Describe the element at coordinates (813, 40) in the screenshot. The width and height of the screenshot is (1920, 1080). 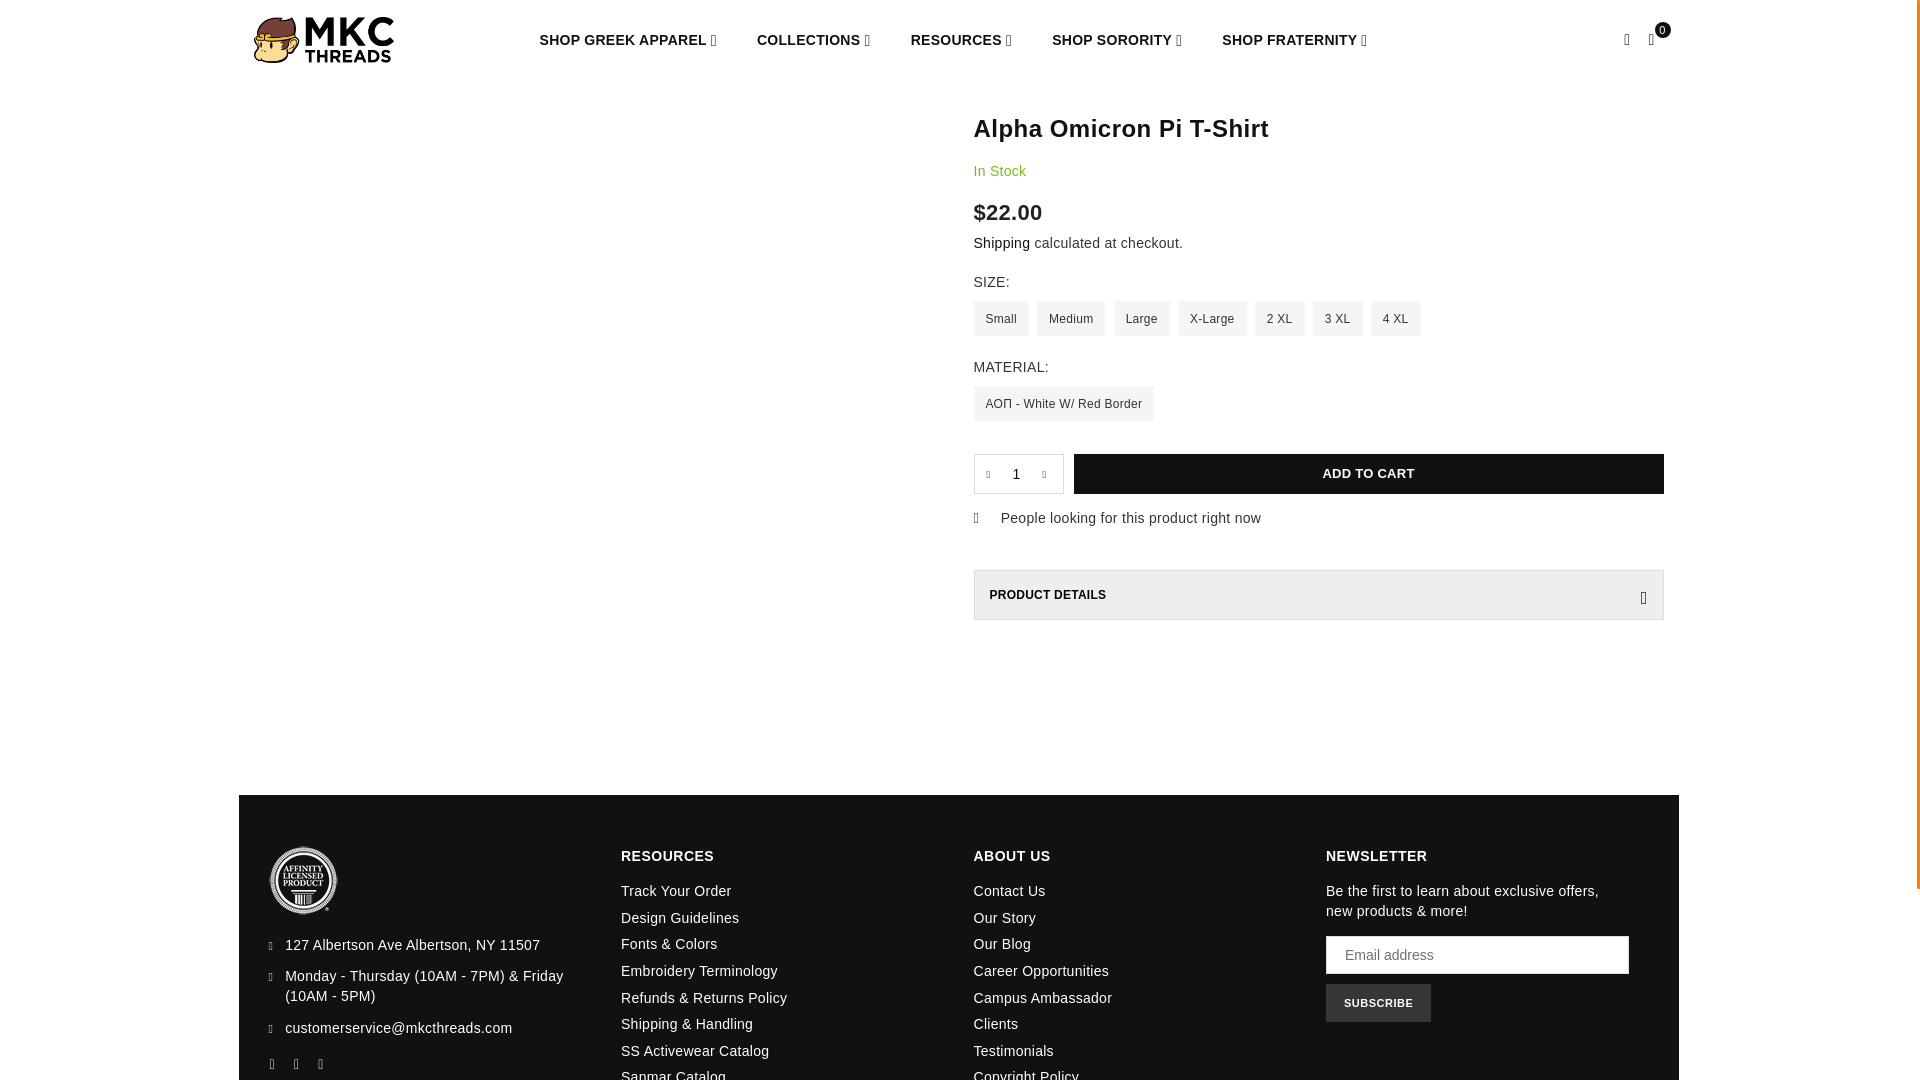
I see `COLLECTIONS` at that location.